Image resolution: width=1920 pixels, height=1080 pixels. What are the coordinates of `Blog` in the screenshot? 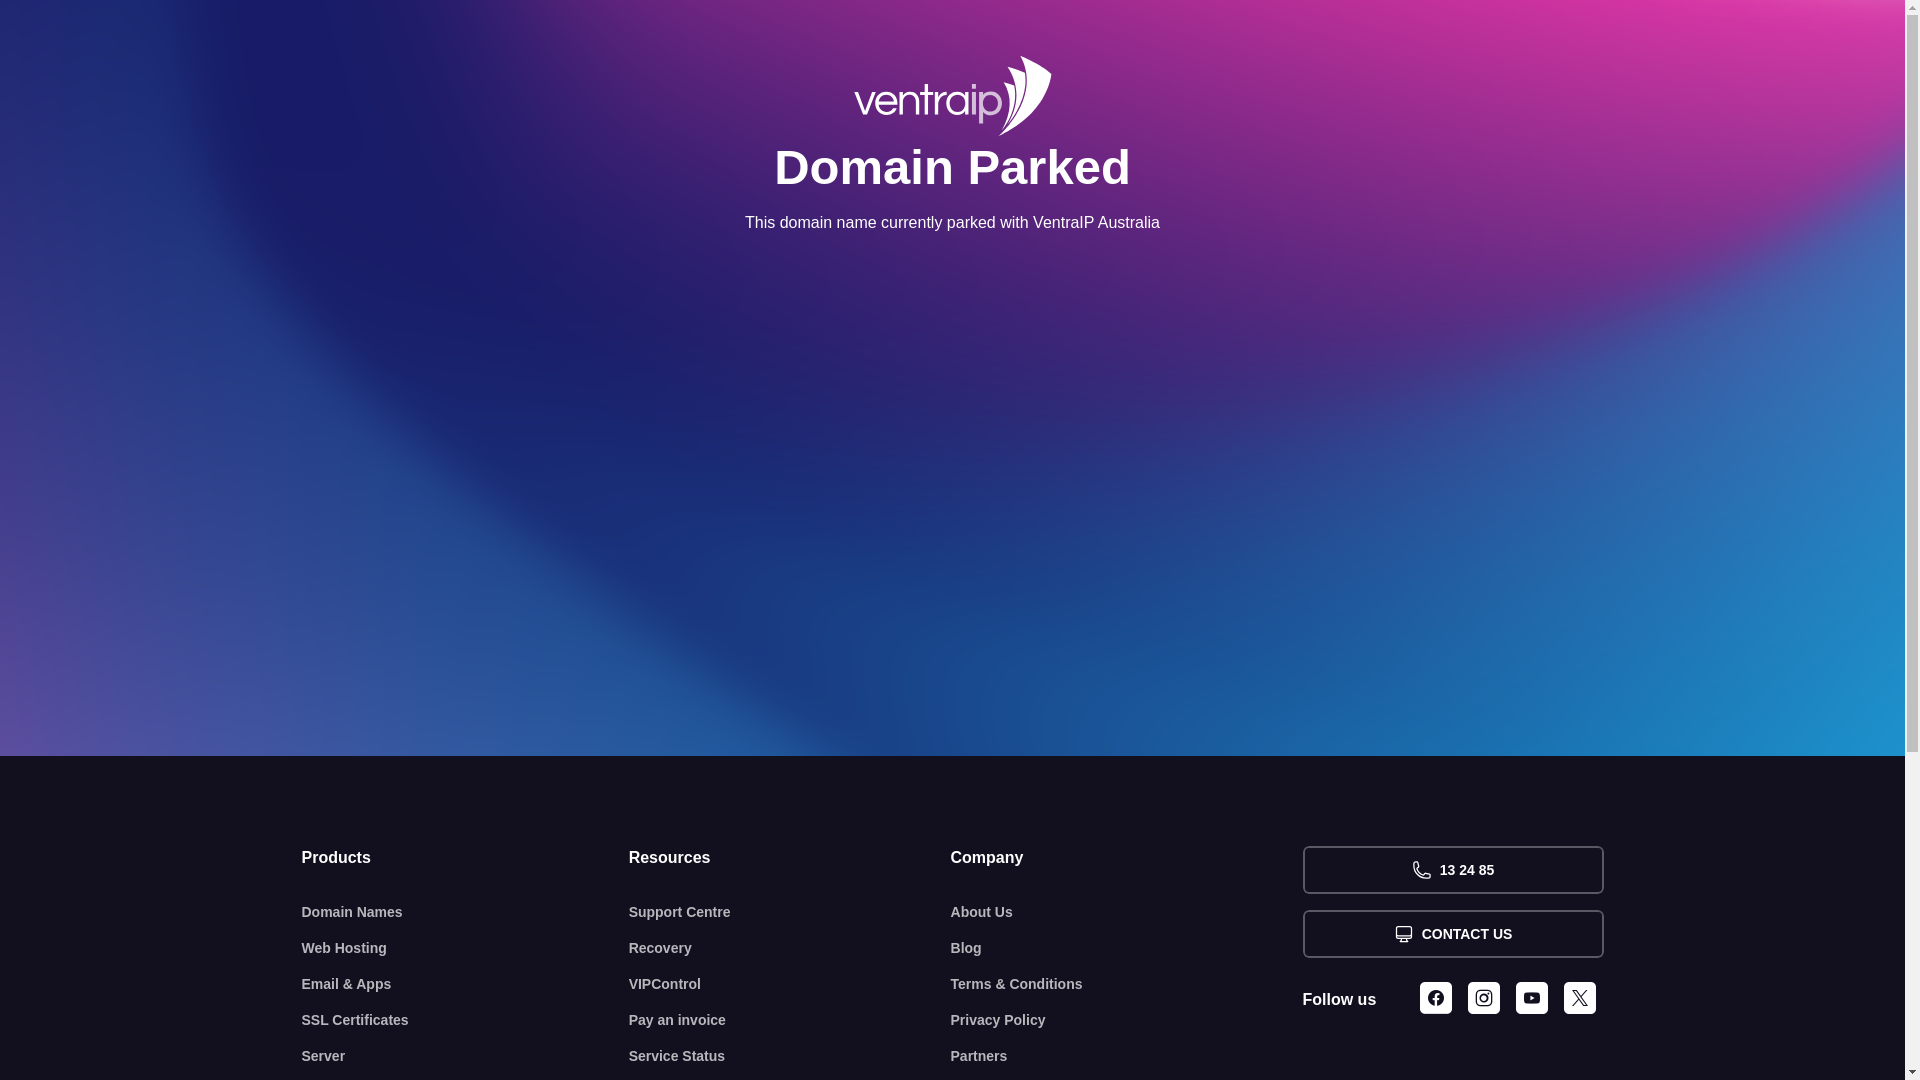 It's located at (1127, 948).